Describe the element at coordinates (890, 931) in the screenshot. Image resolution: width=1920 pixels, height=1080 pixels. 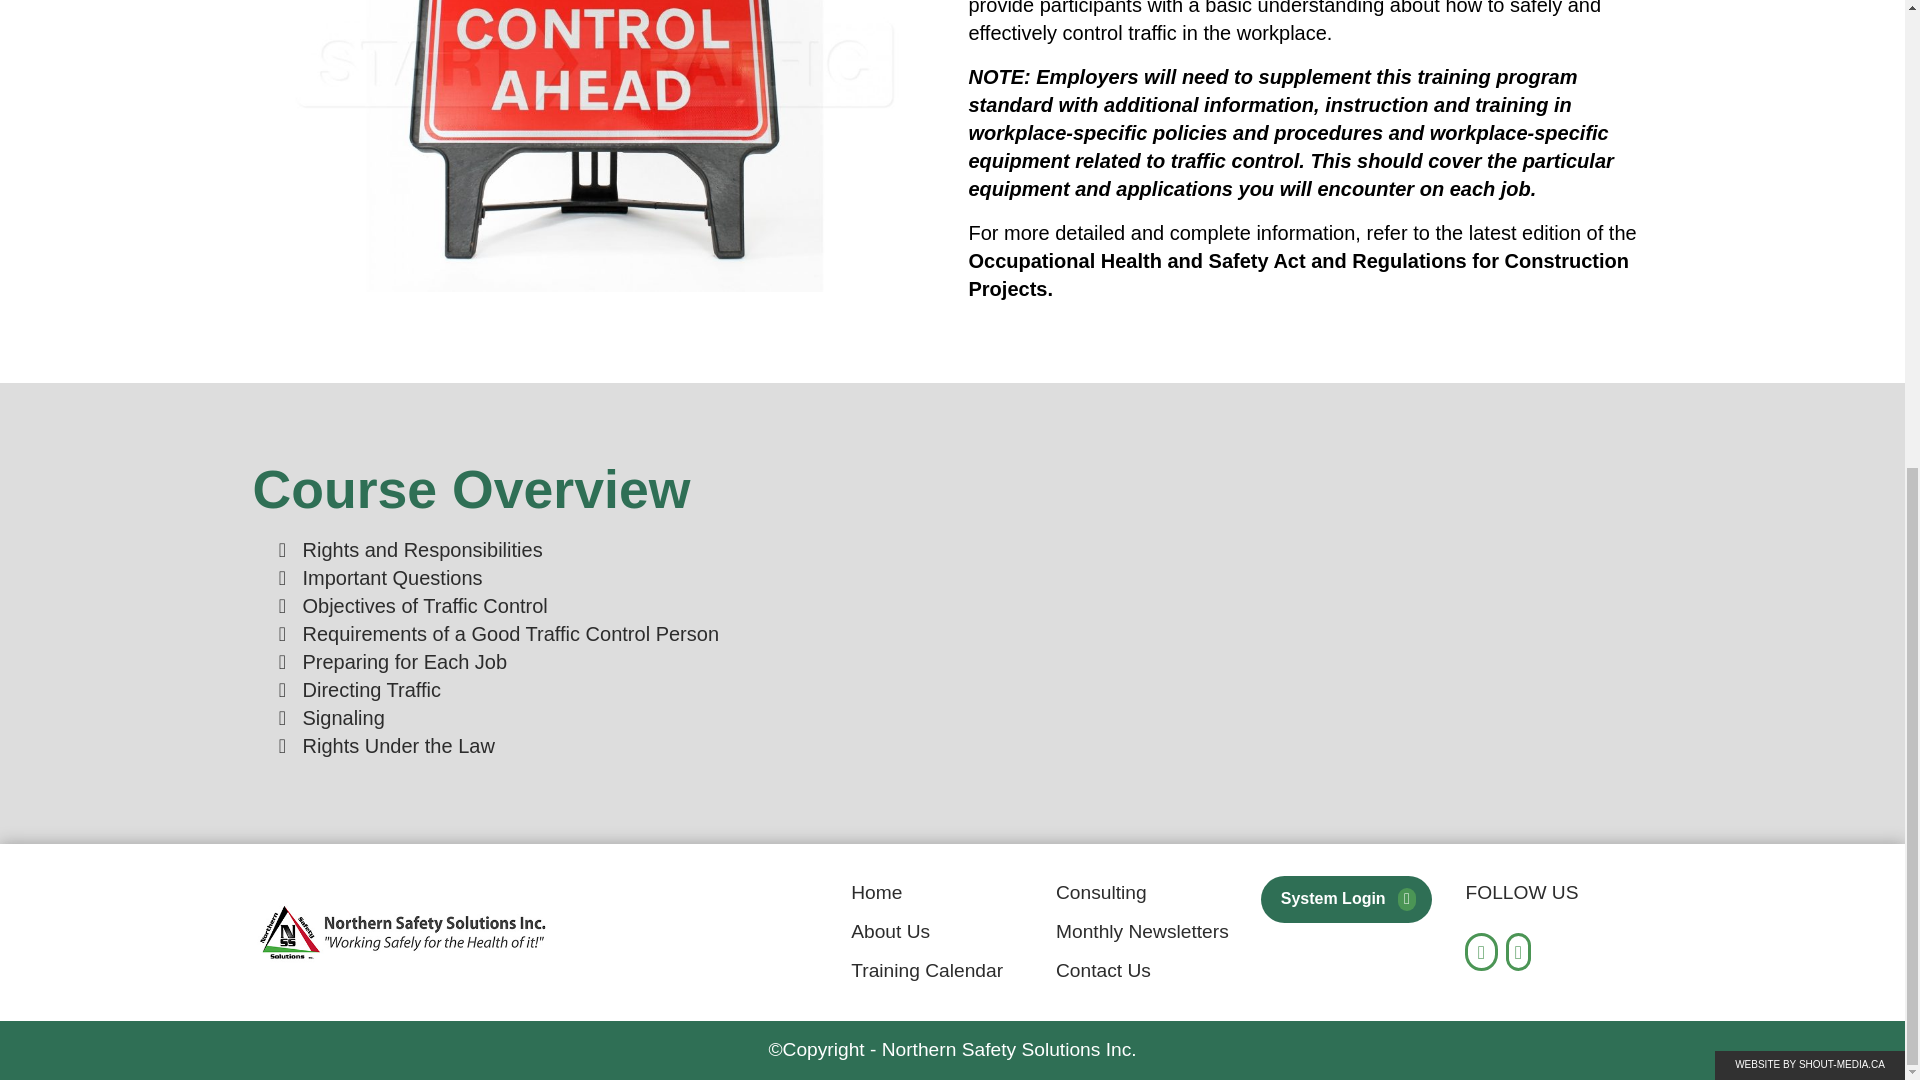
I see `About Us` at that location.